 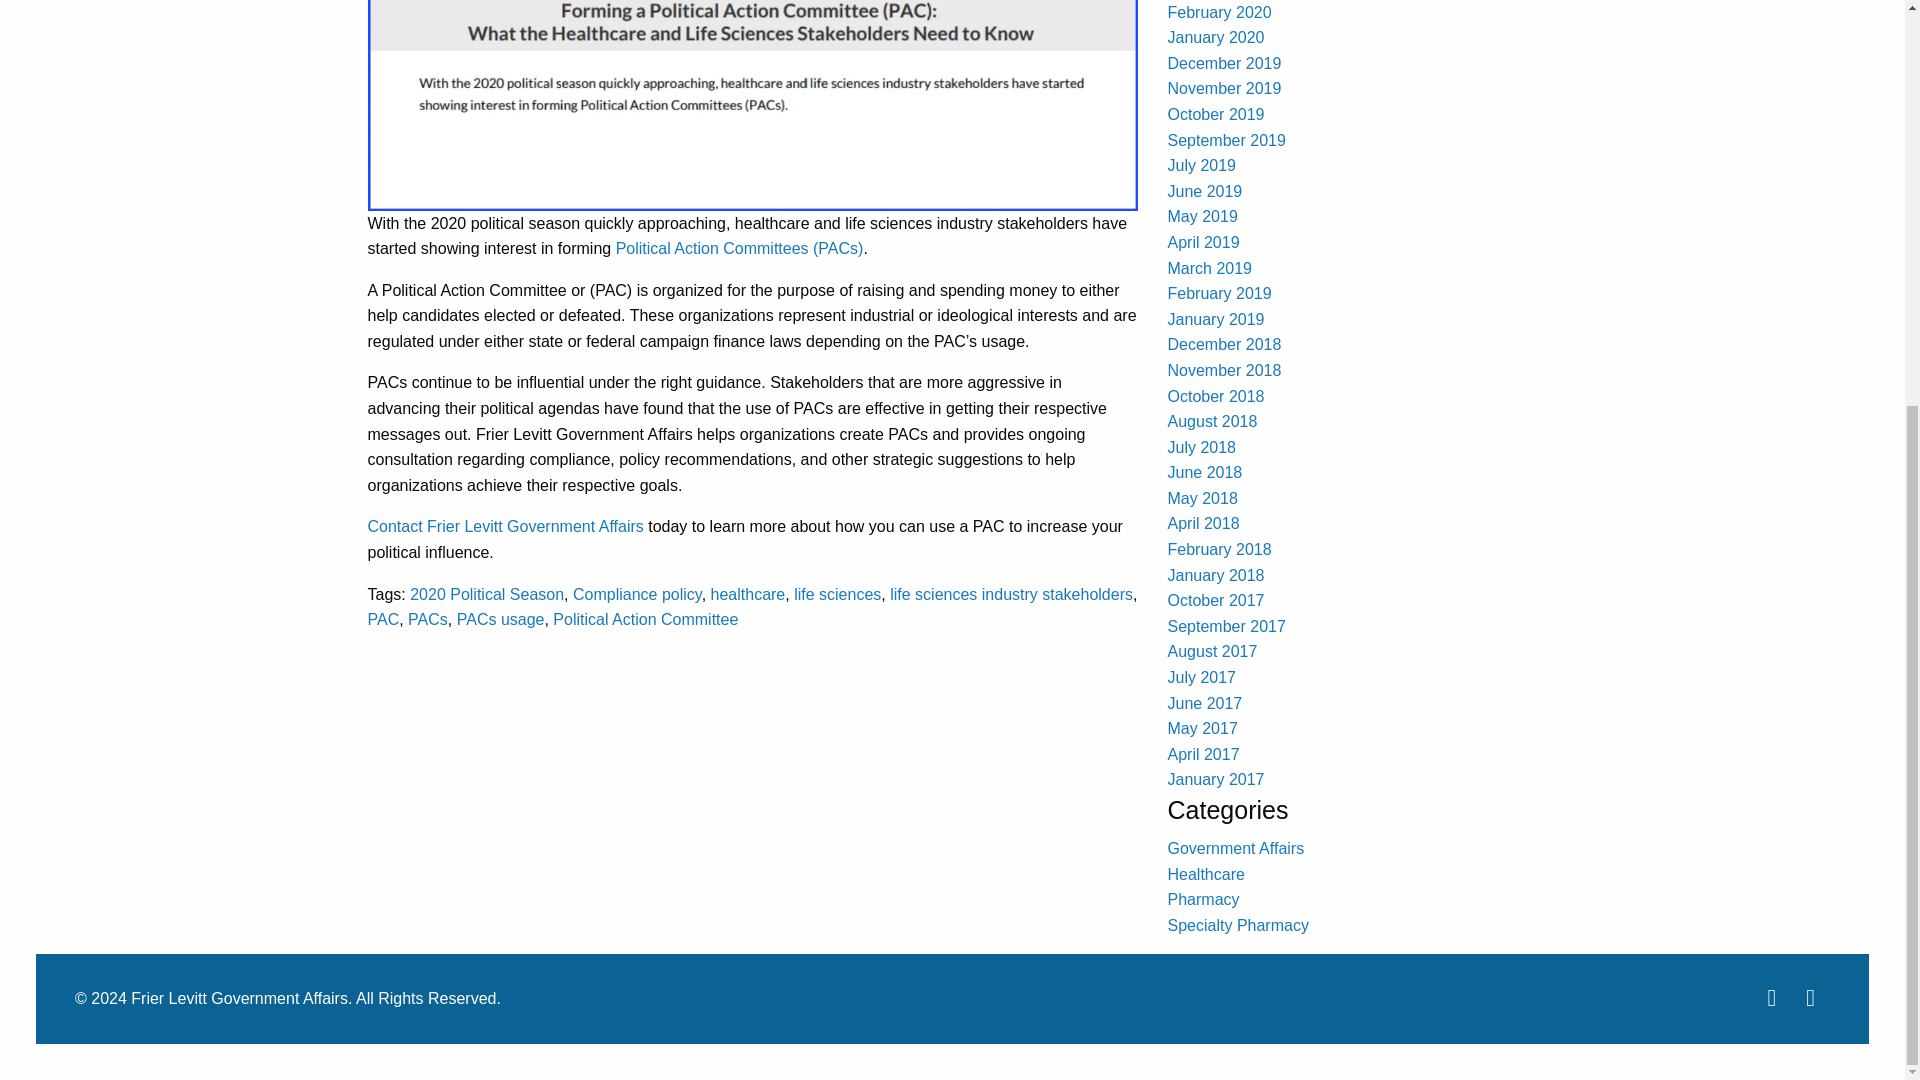 I want to click on PACs, so click(x=427, y=619).